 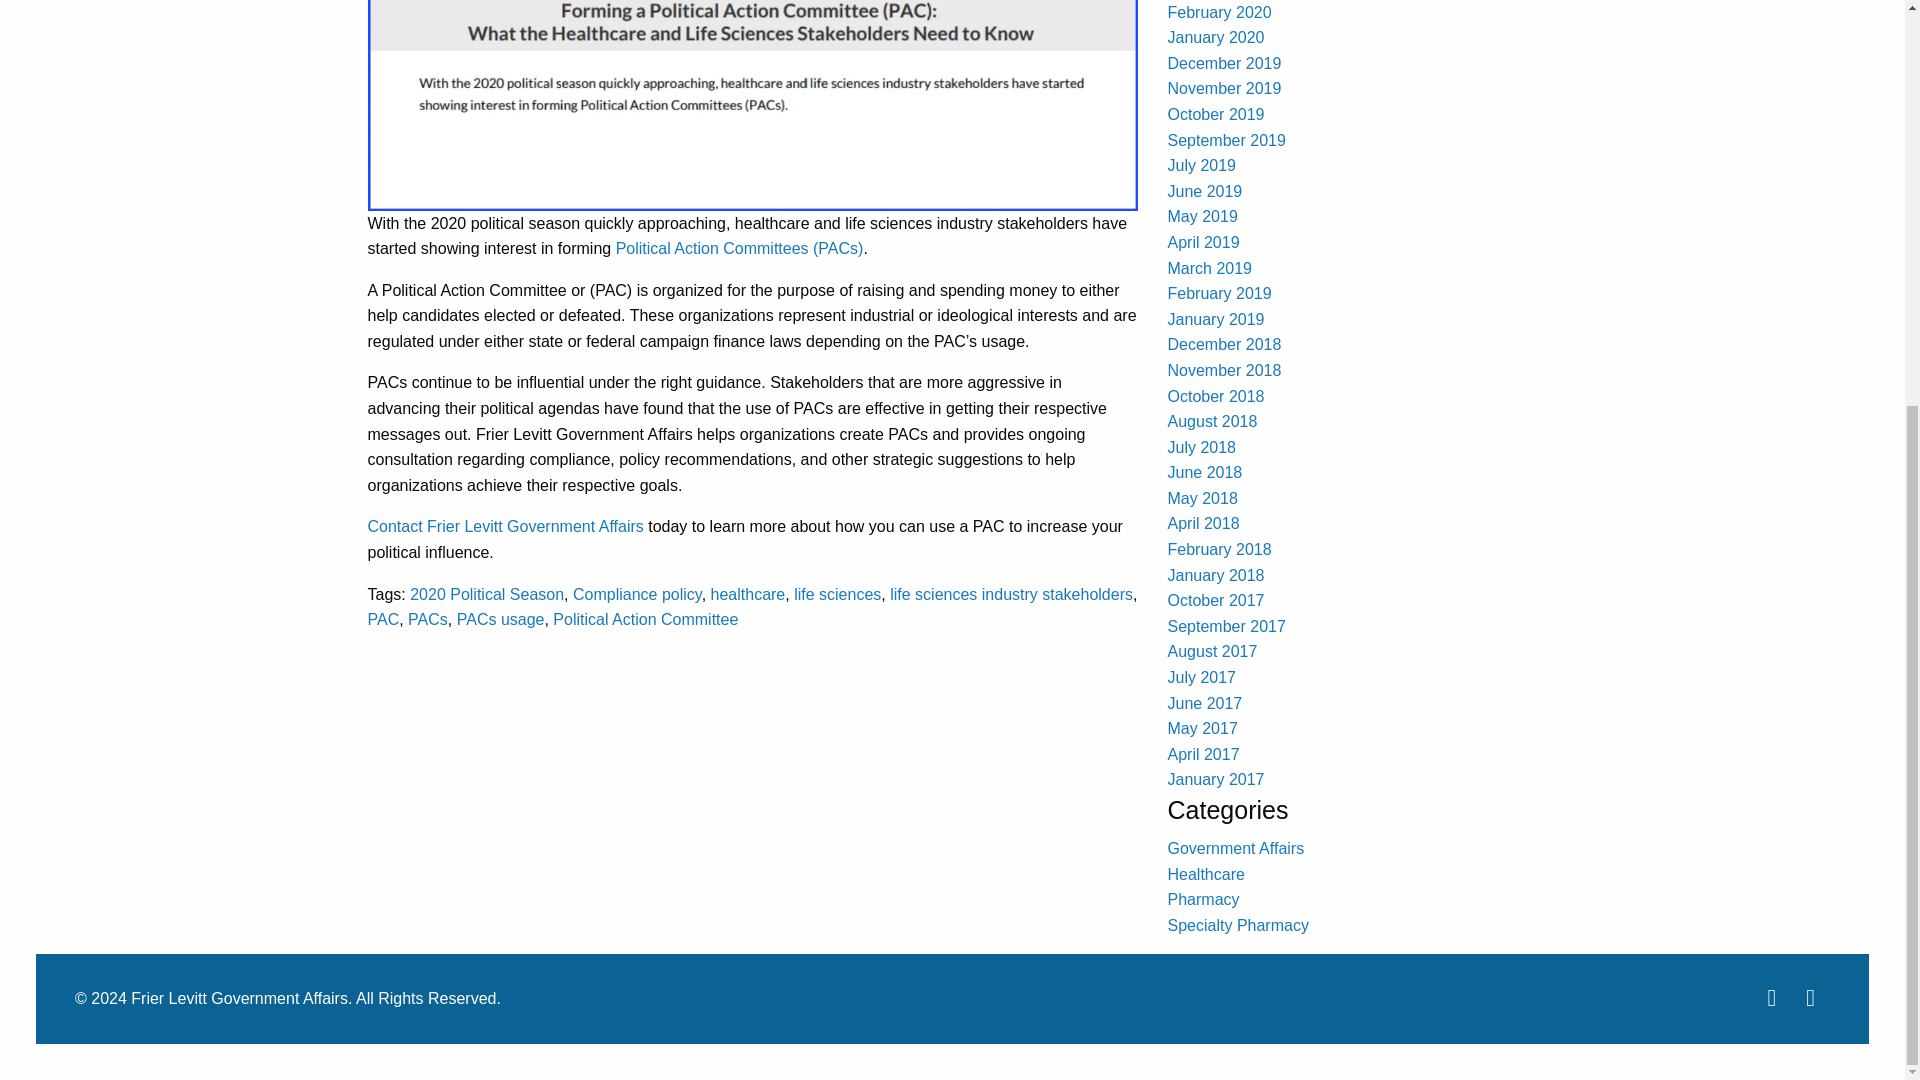 I want to click on PACs, so click(x=427, y=619).